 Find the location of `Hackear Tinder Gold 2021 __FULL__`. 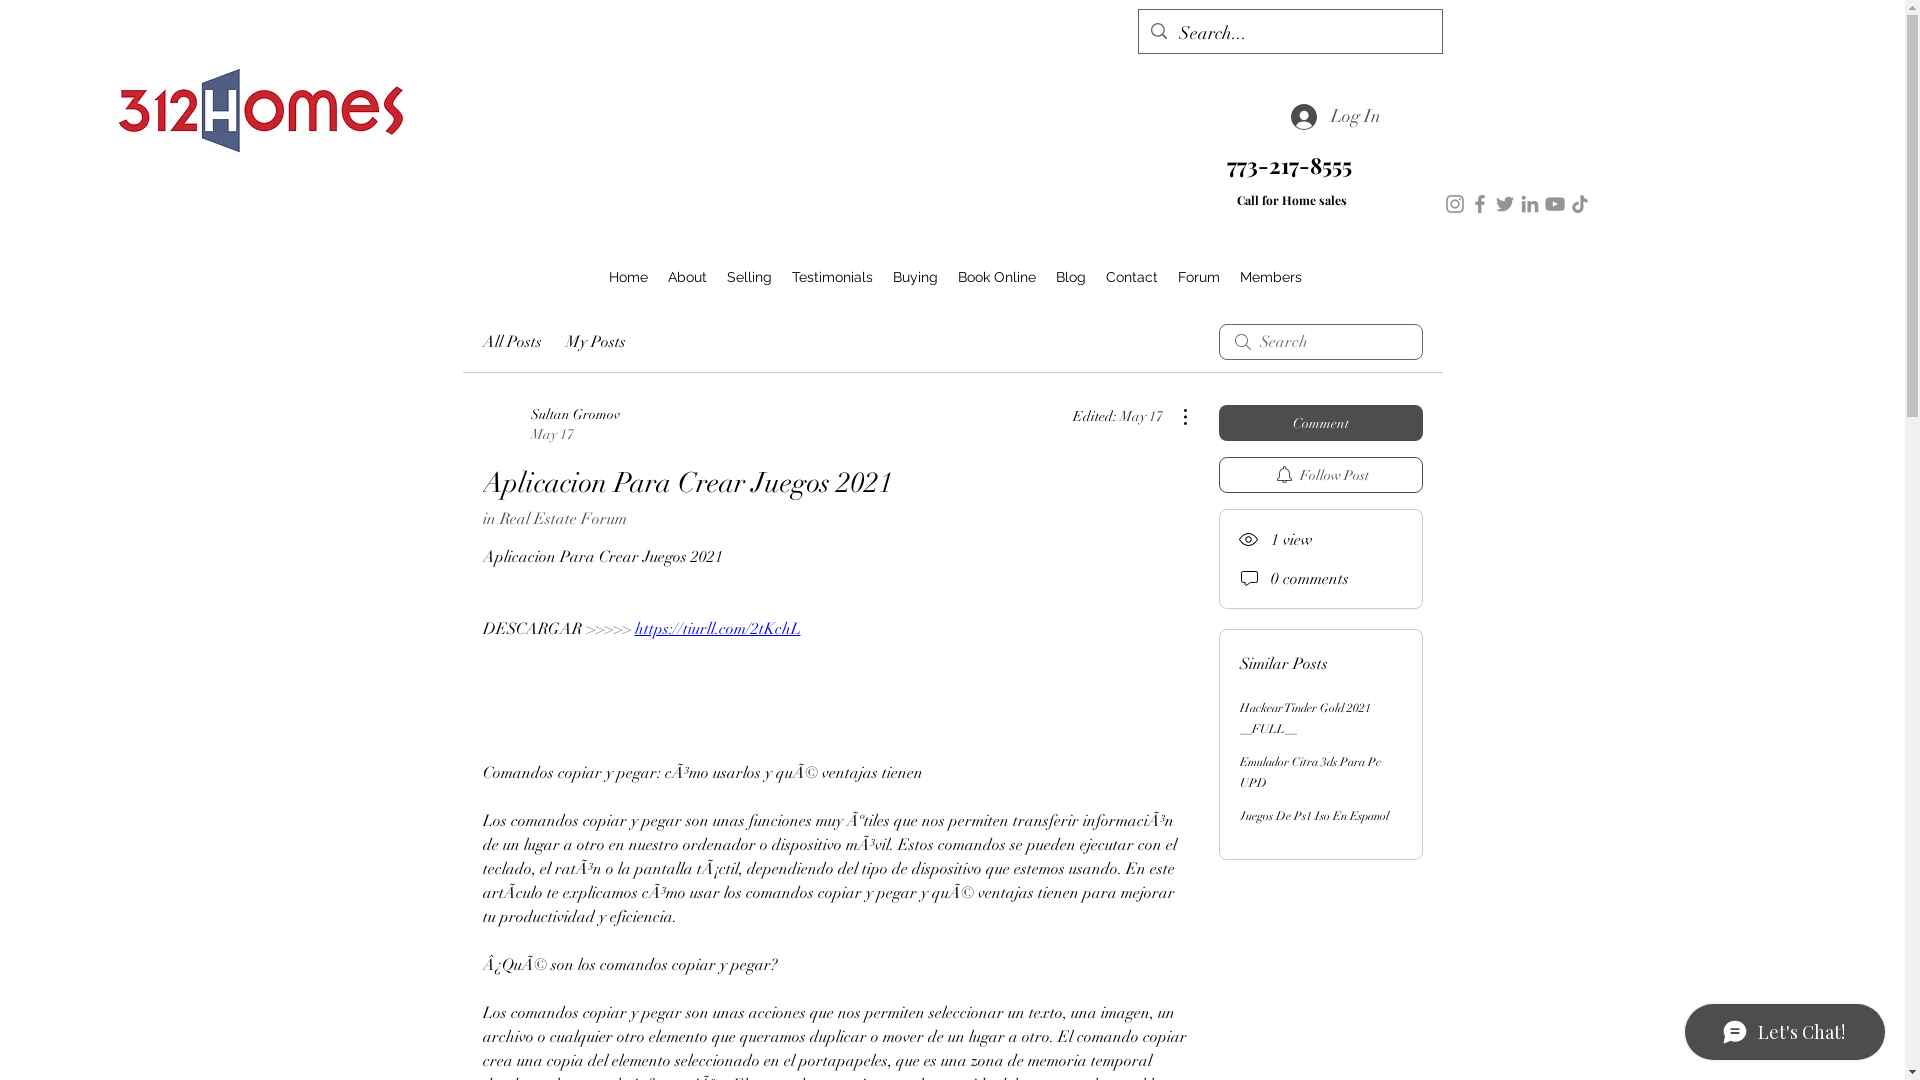

Hackear Tinder Gold 2021 __FULL__ is located at coordinates (1306, 718).